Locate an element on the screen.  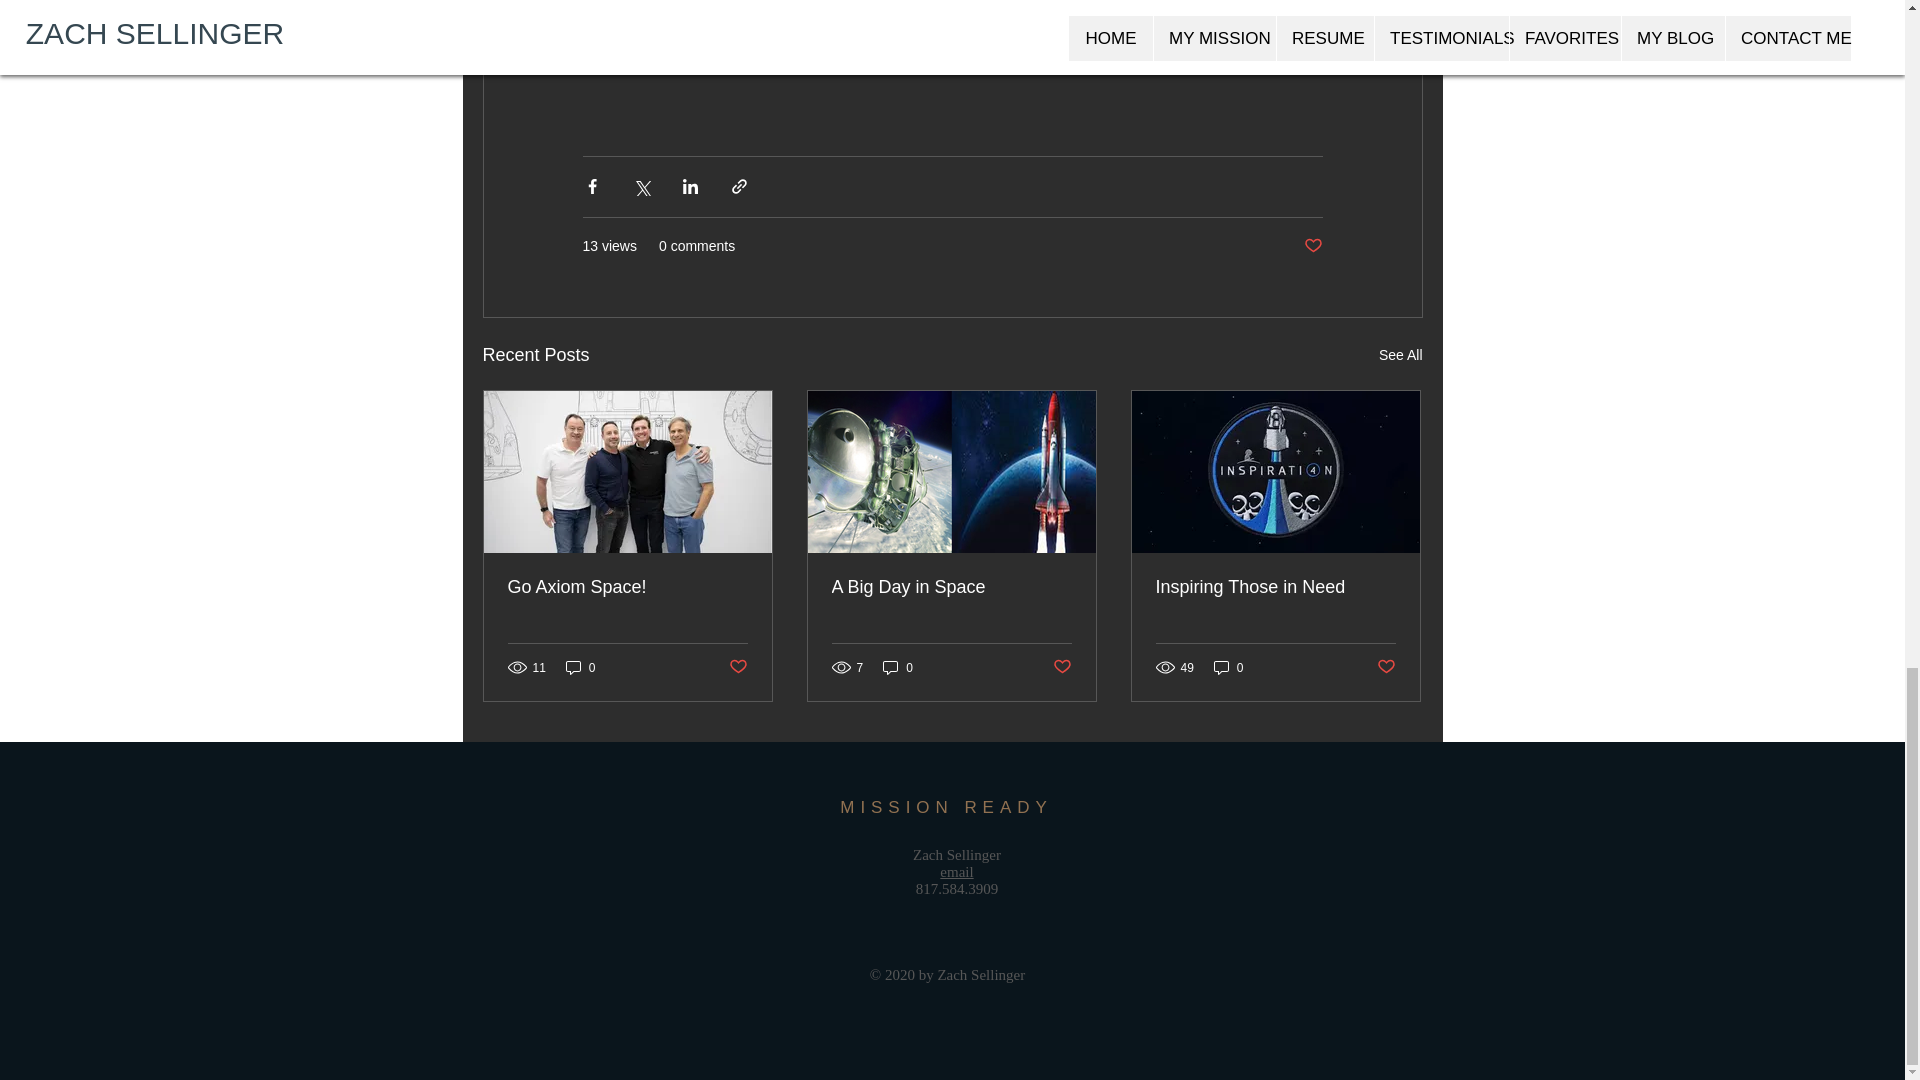
0 is located at coordinates (898, 667).